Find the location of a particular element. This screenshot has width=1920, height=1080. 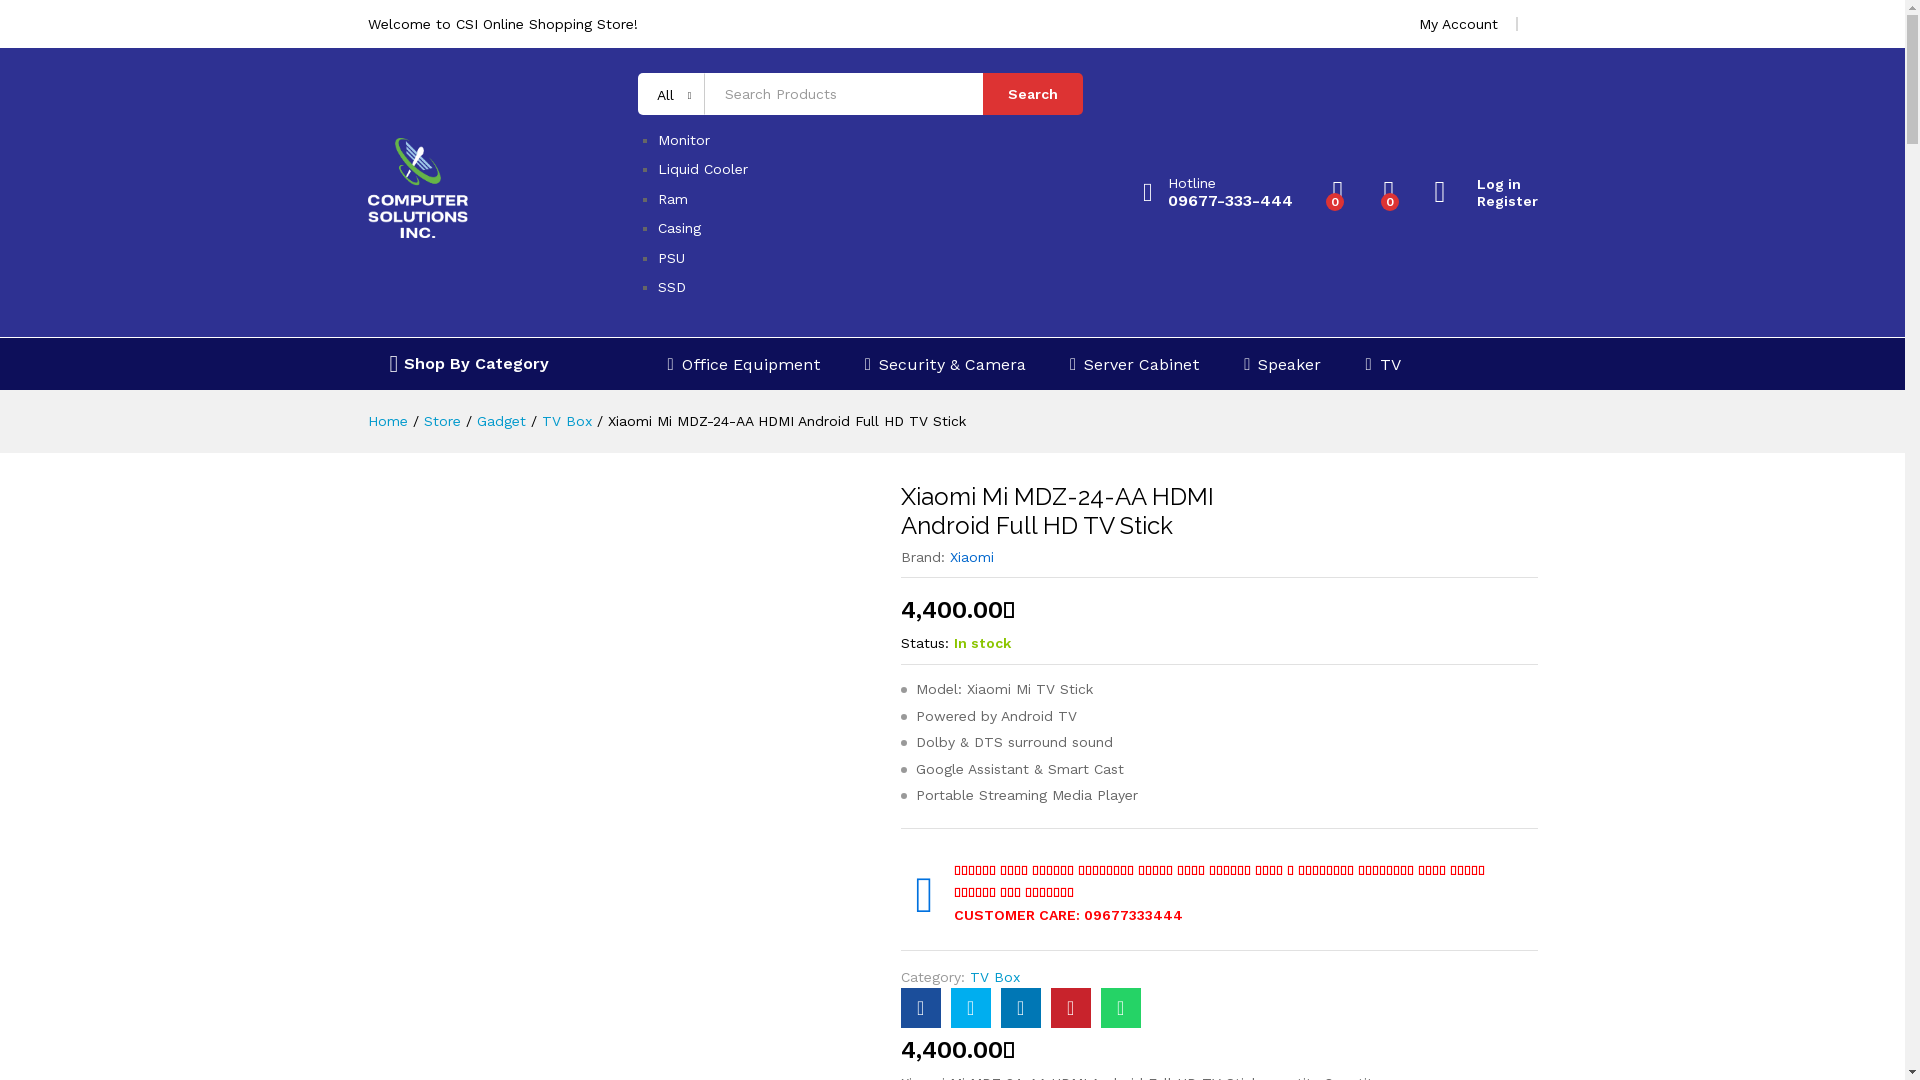

Xiaomi Mi MDZ-24-AA HDMI Android Full HD TV Stick is located at coordinates (921, 1008).